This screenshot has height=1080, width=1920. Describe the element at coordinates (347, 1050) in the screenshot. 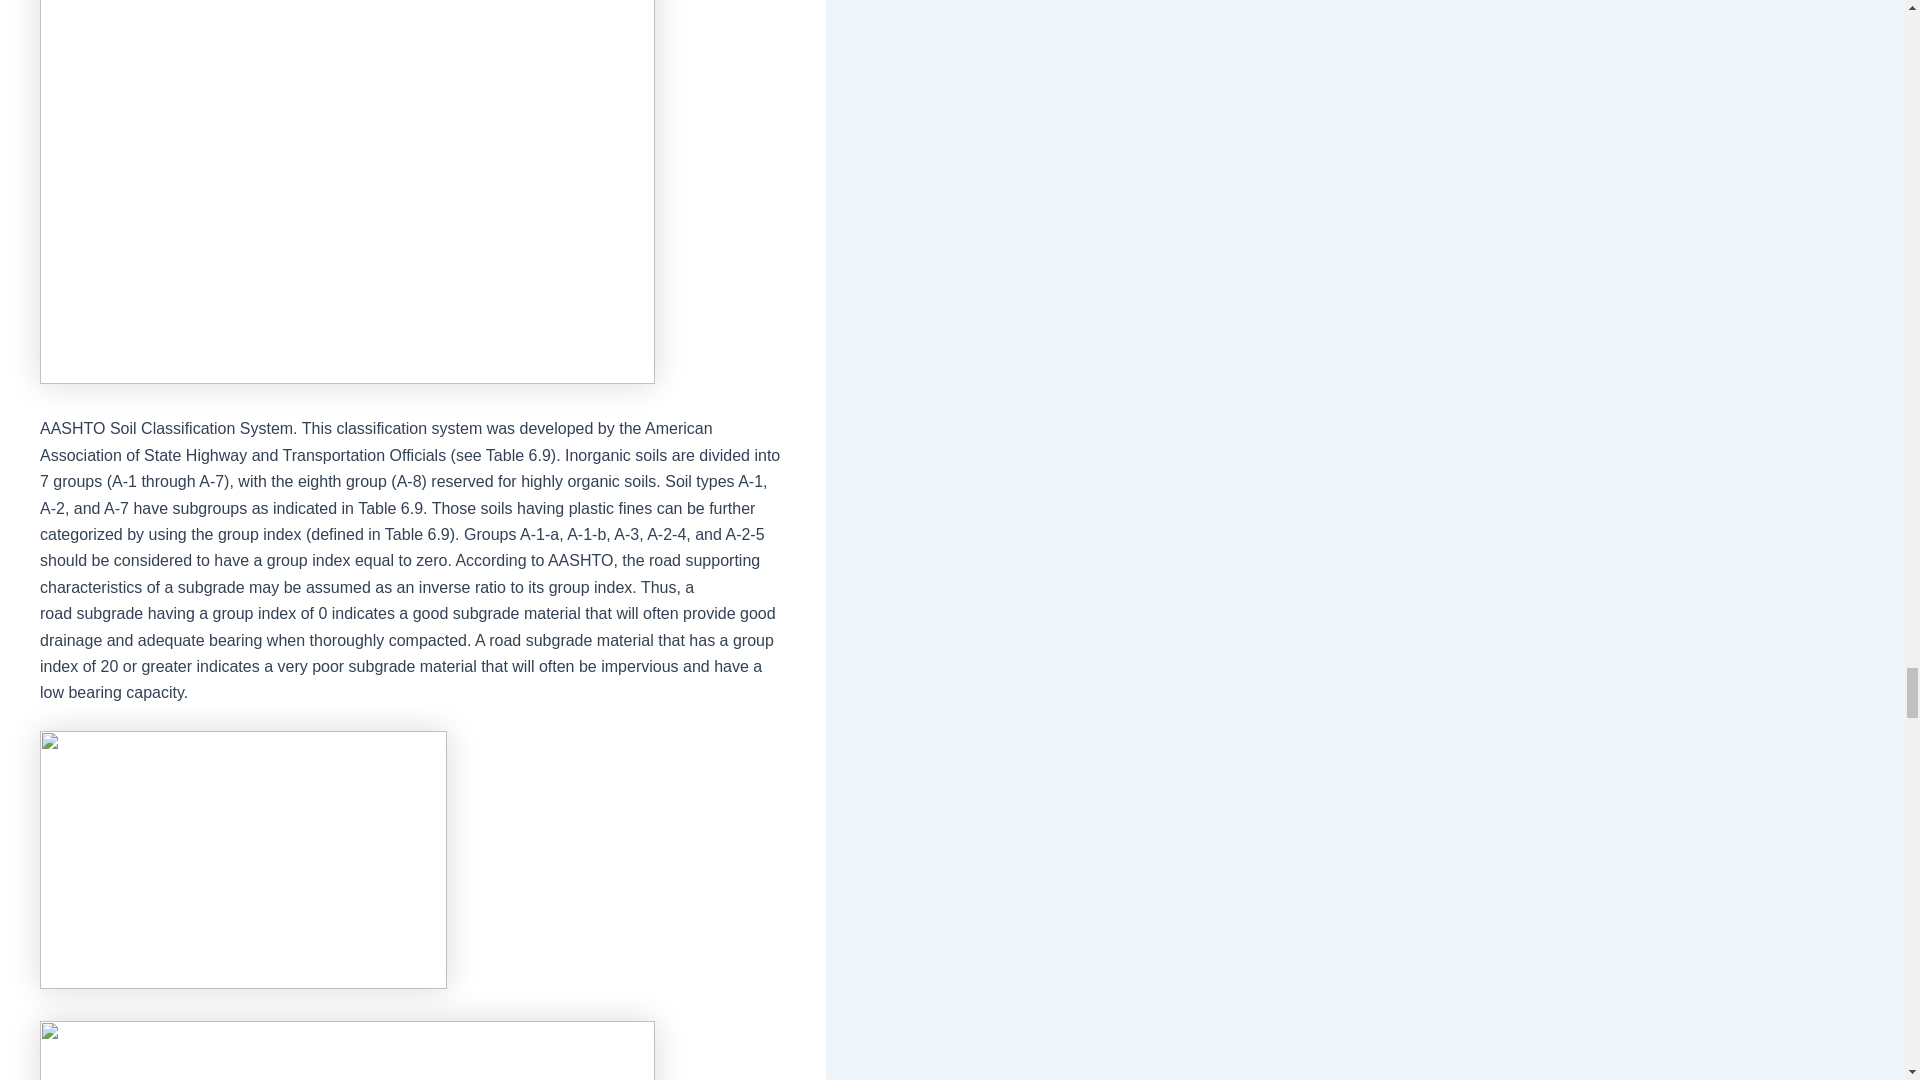

I see `TABLE 6.9 AASHTO Soil Classification System` at that location.